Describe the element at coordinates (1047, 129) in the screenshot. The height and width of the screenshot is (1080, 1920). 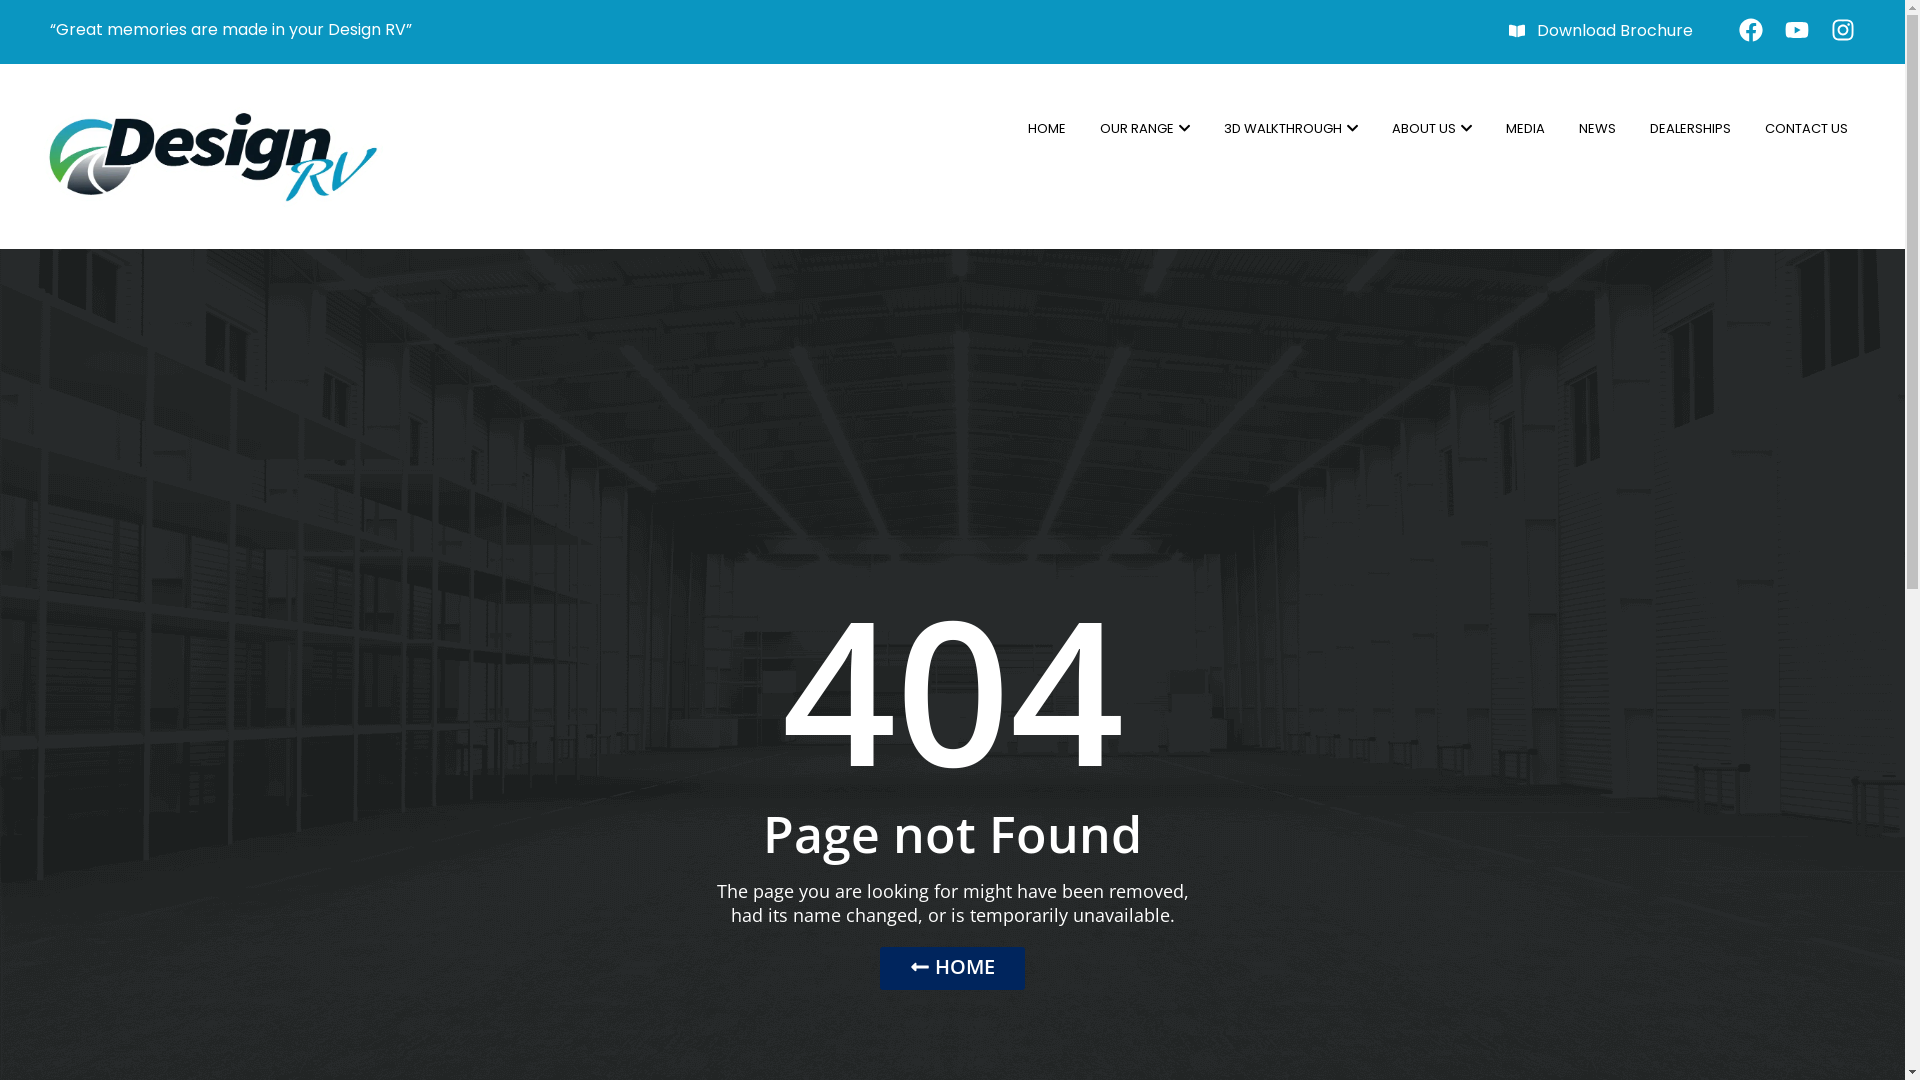
I see `HOME` at that location.